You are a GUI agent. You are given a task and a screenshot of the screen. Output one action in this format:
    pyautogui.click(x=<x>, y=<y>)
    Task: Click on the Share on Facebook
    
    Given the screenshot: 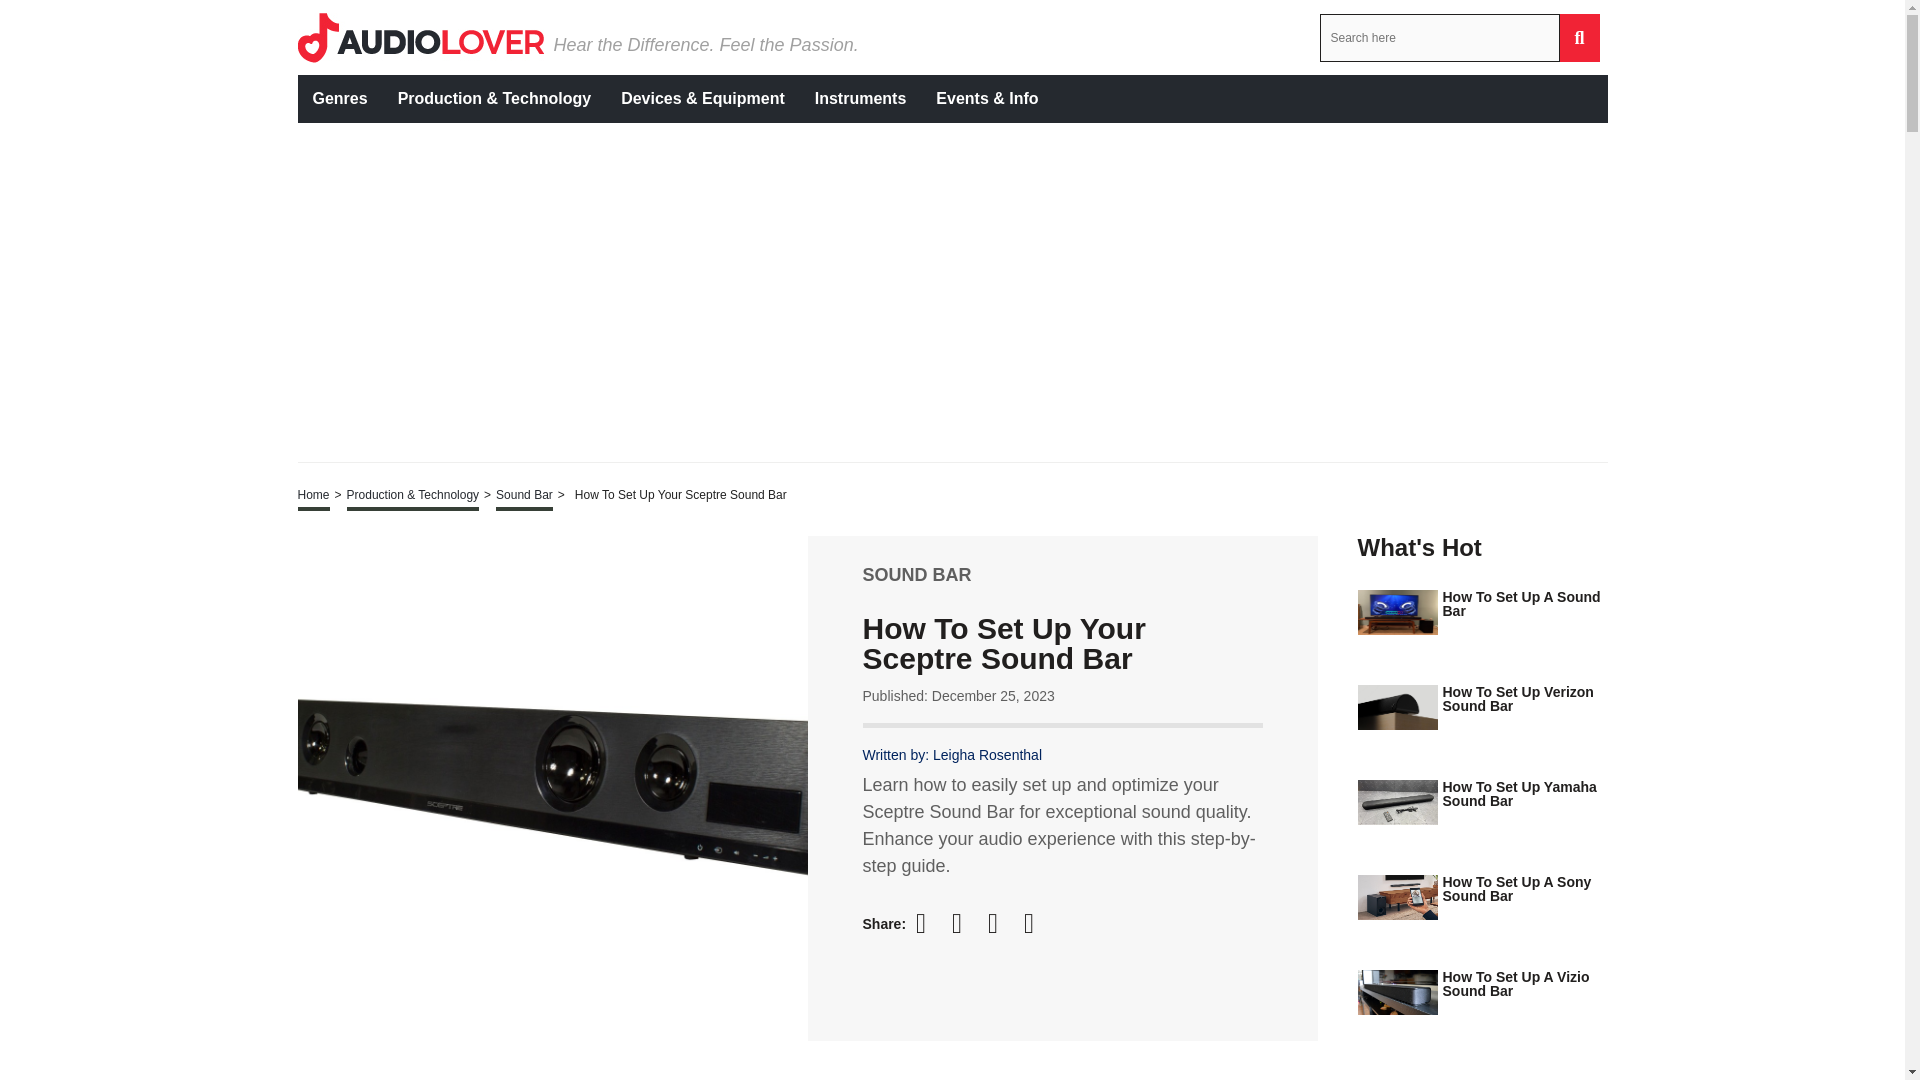 What is the action you would take?
    pyautogui.click(x=930, y=923)
    